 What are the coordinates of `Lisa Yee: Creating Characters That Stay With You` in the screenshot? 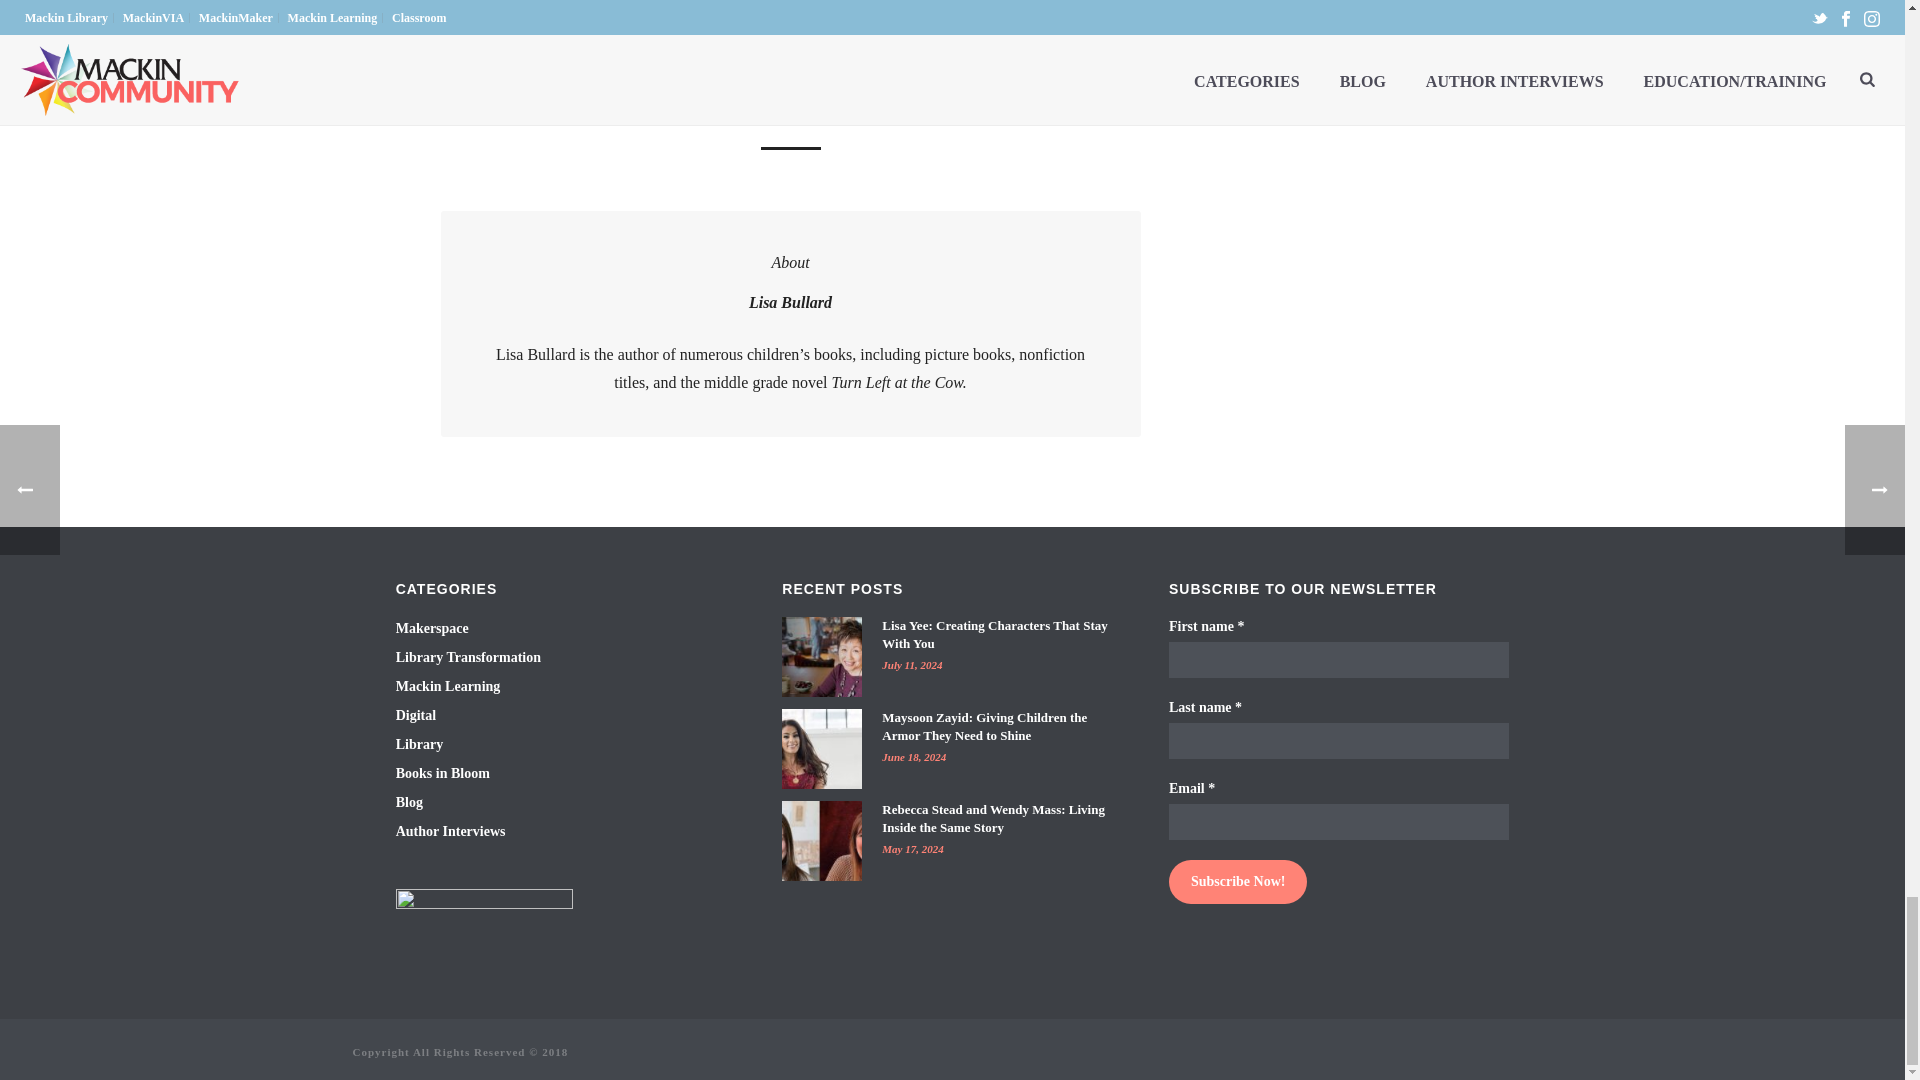 It's located at (822, 656).